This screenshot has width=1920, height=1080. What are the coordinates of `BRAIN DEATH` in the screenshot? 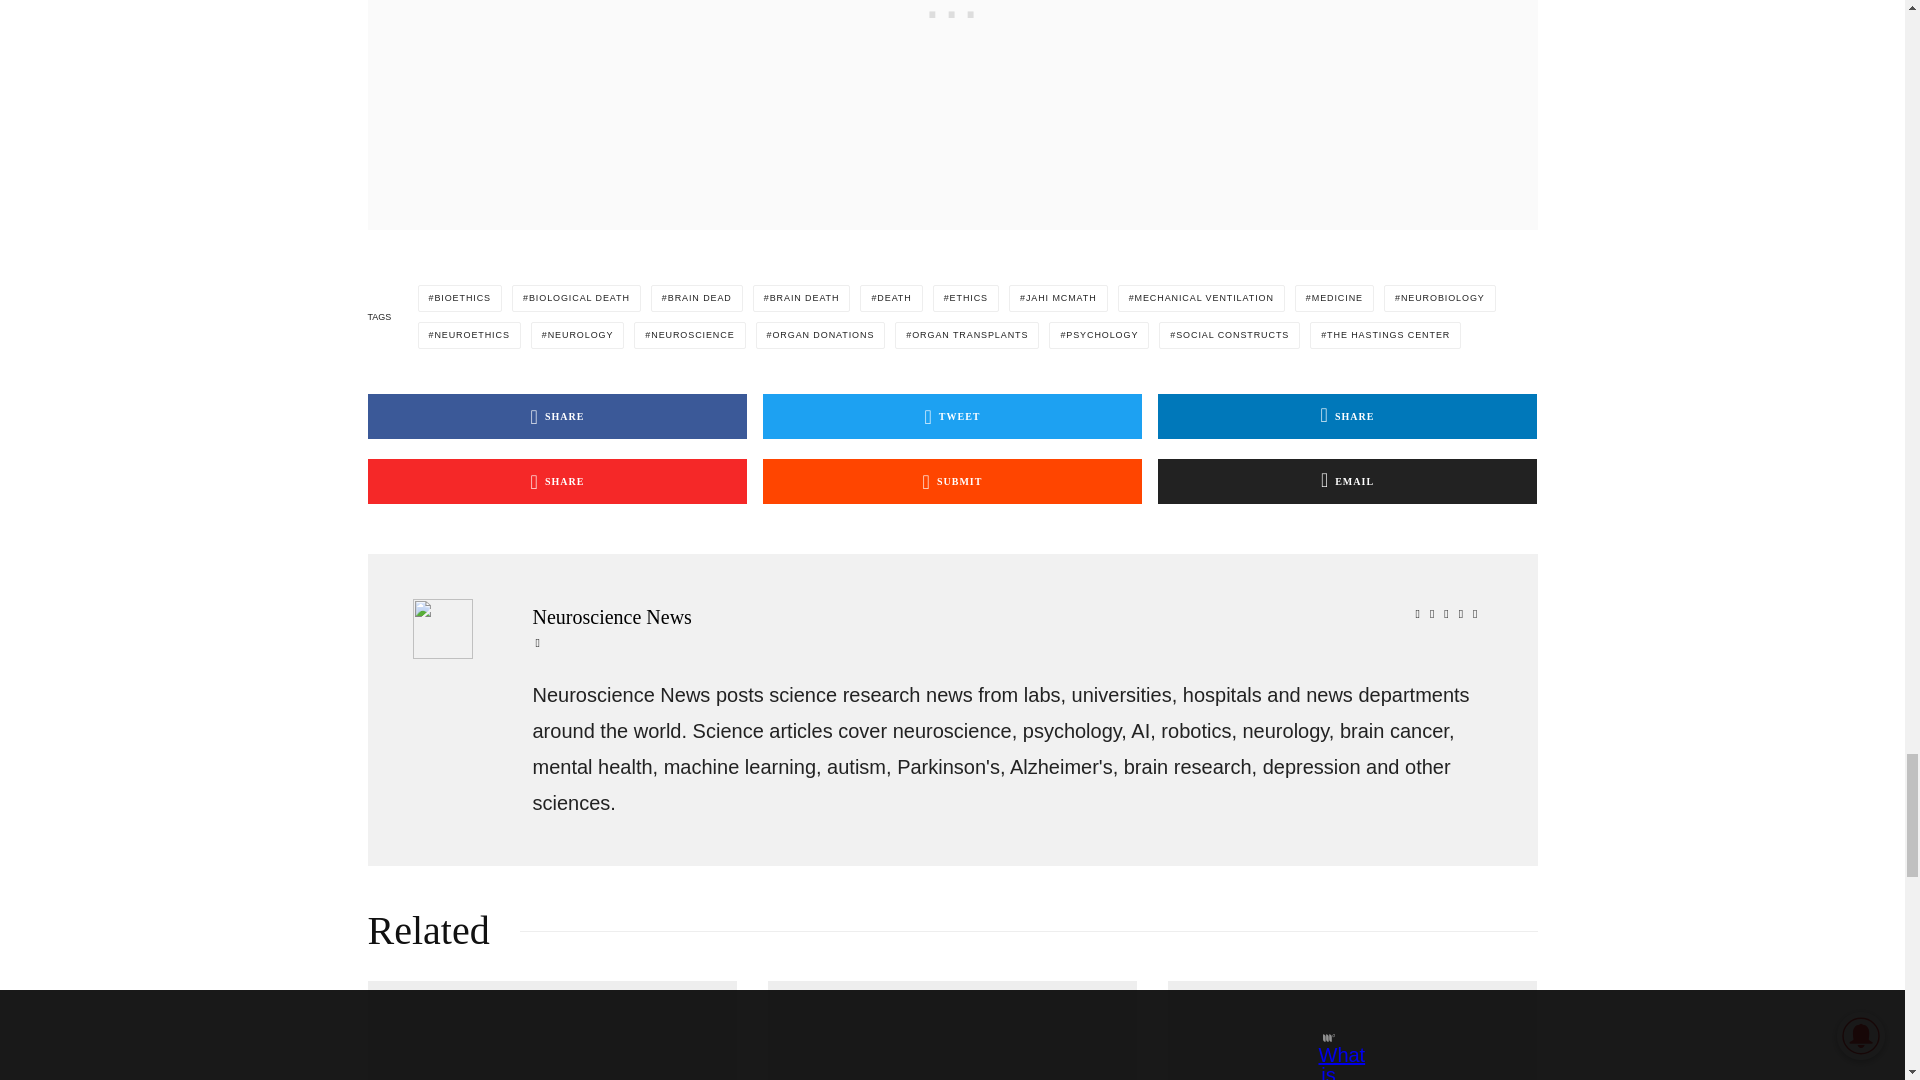 It's located at (801, 298).